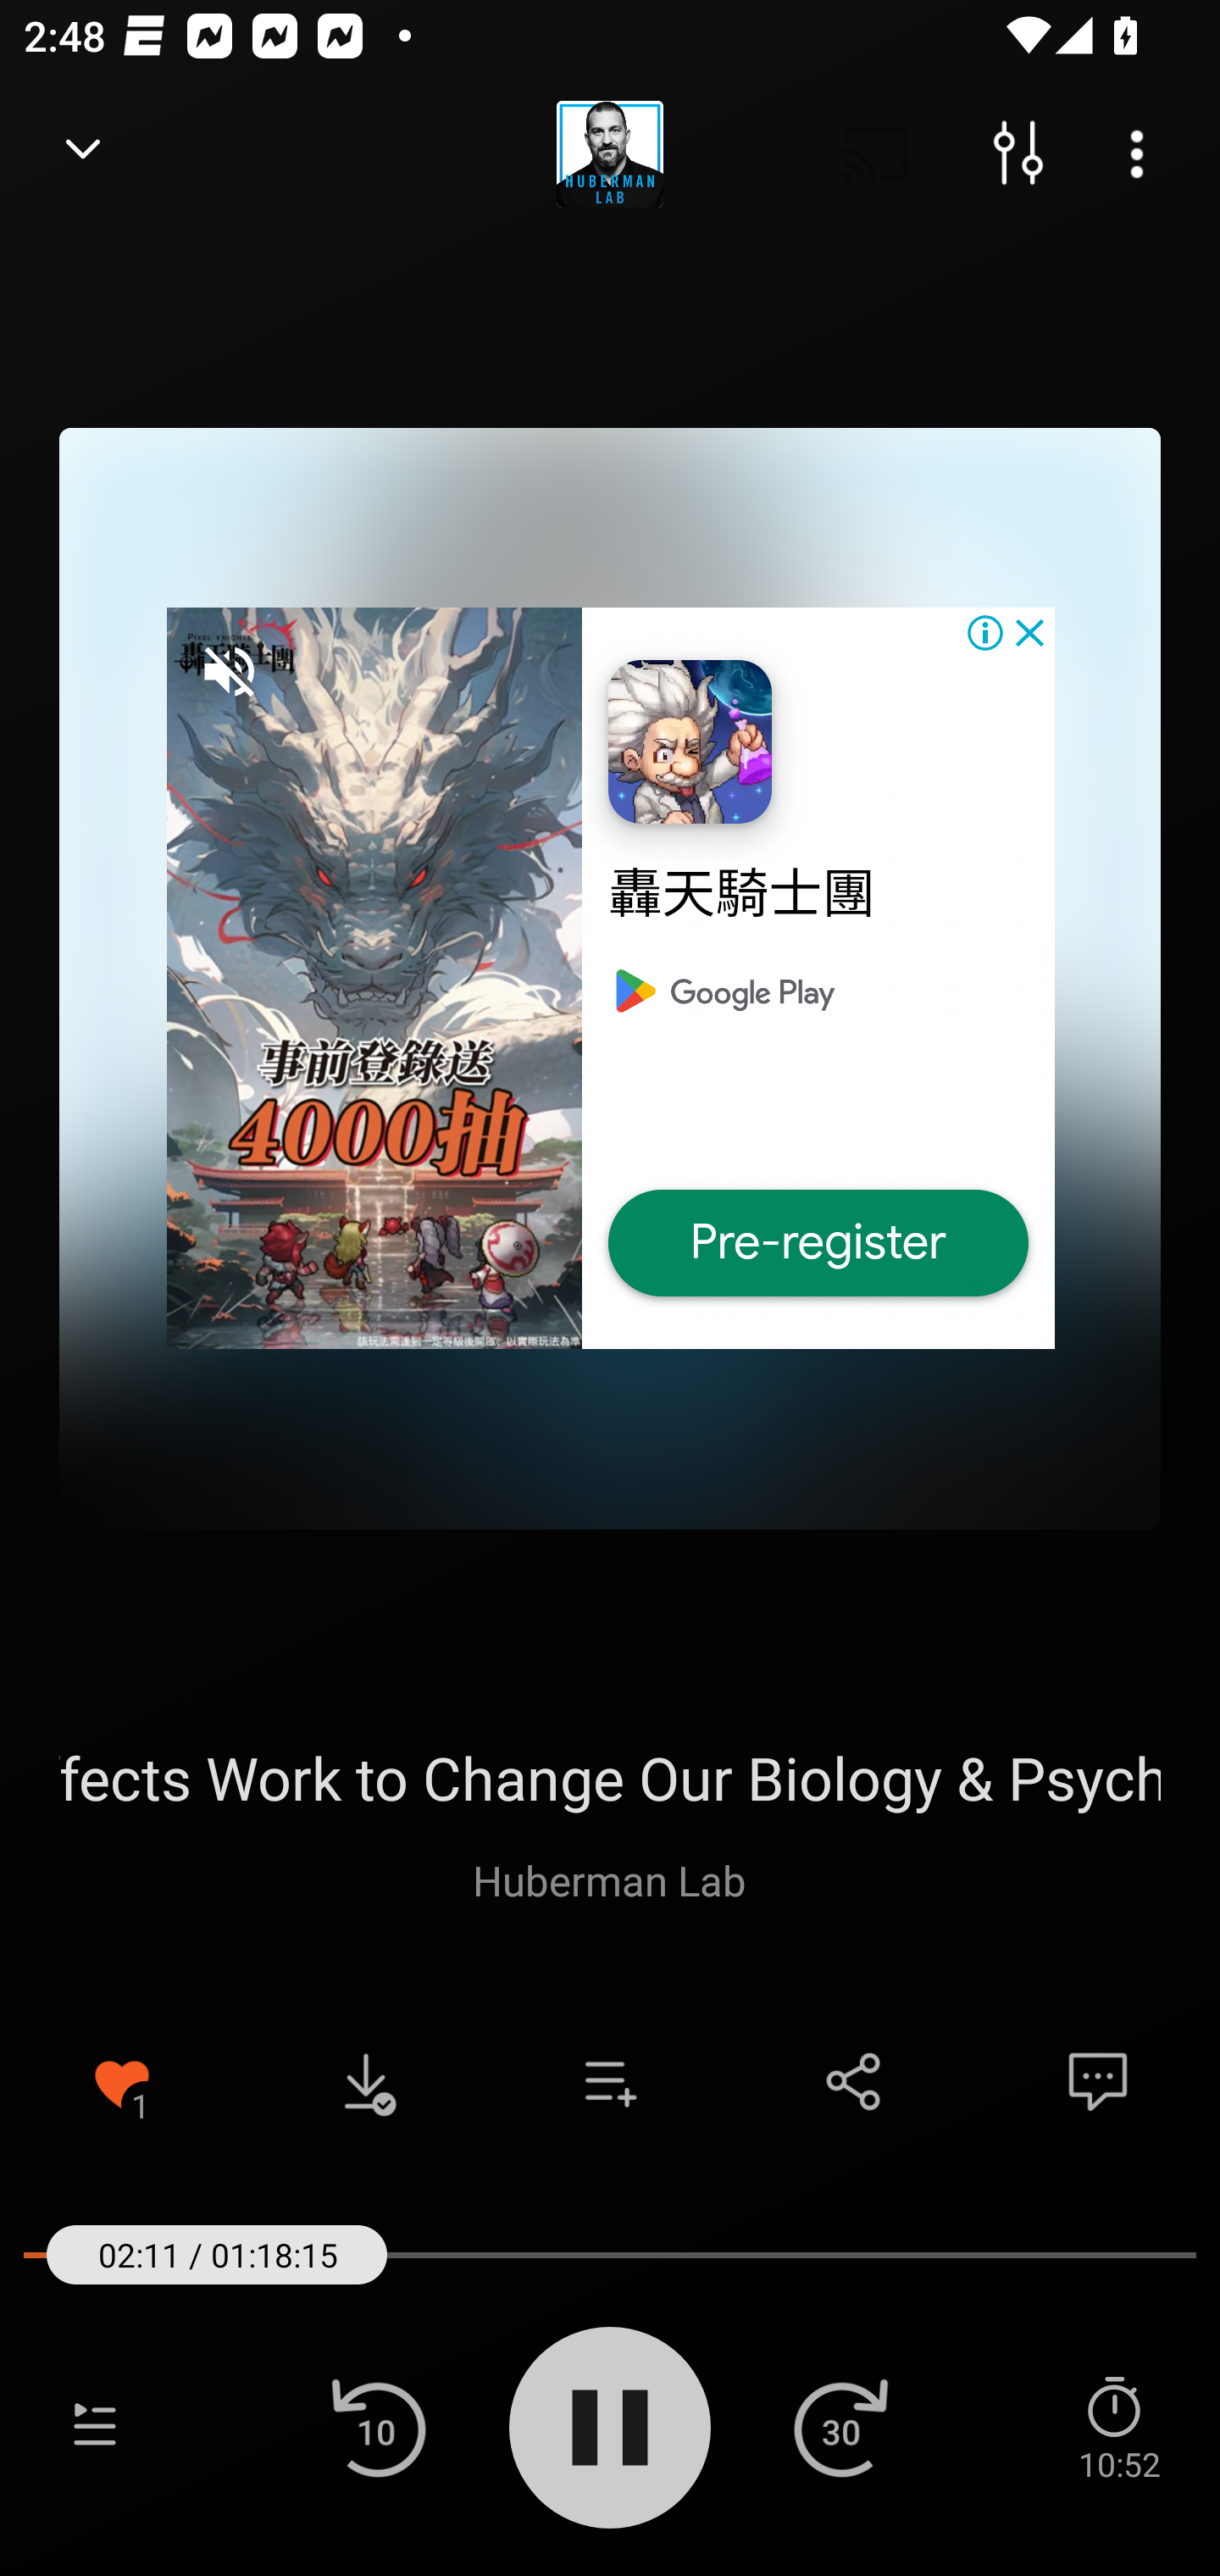 Image resolution: width=1220 pixels, height=2576 pixels. What do you see at coordinates (818, 1244) in the screenshot?
I see `Pre-register` at bounding box center [818, 1244].